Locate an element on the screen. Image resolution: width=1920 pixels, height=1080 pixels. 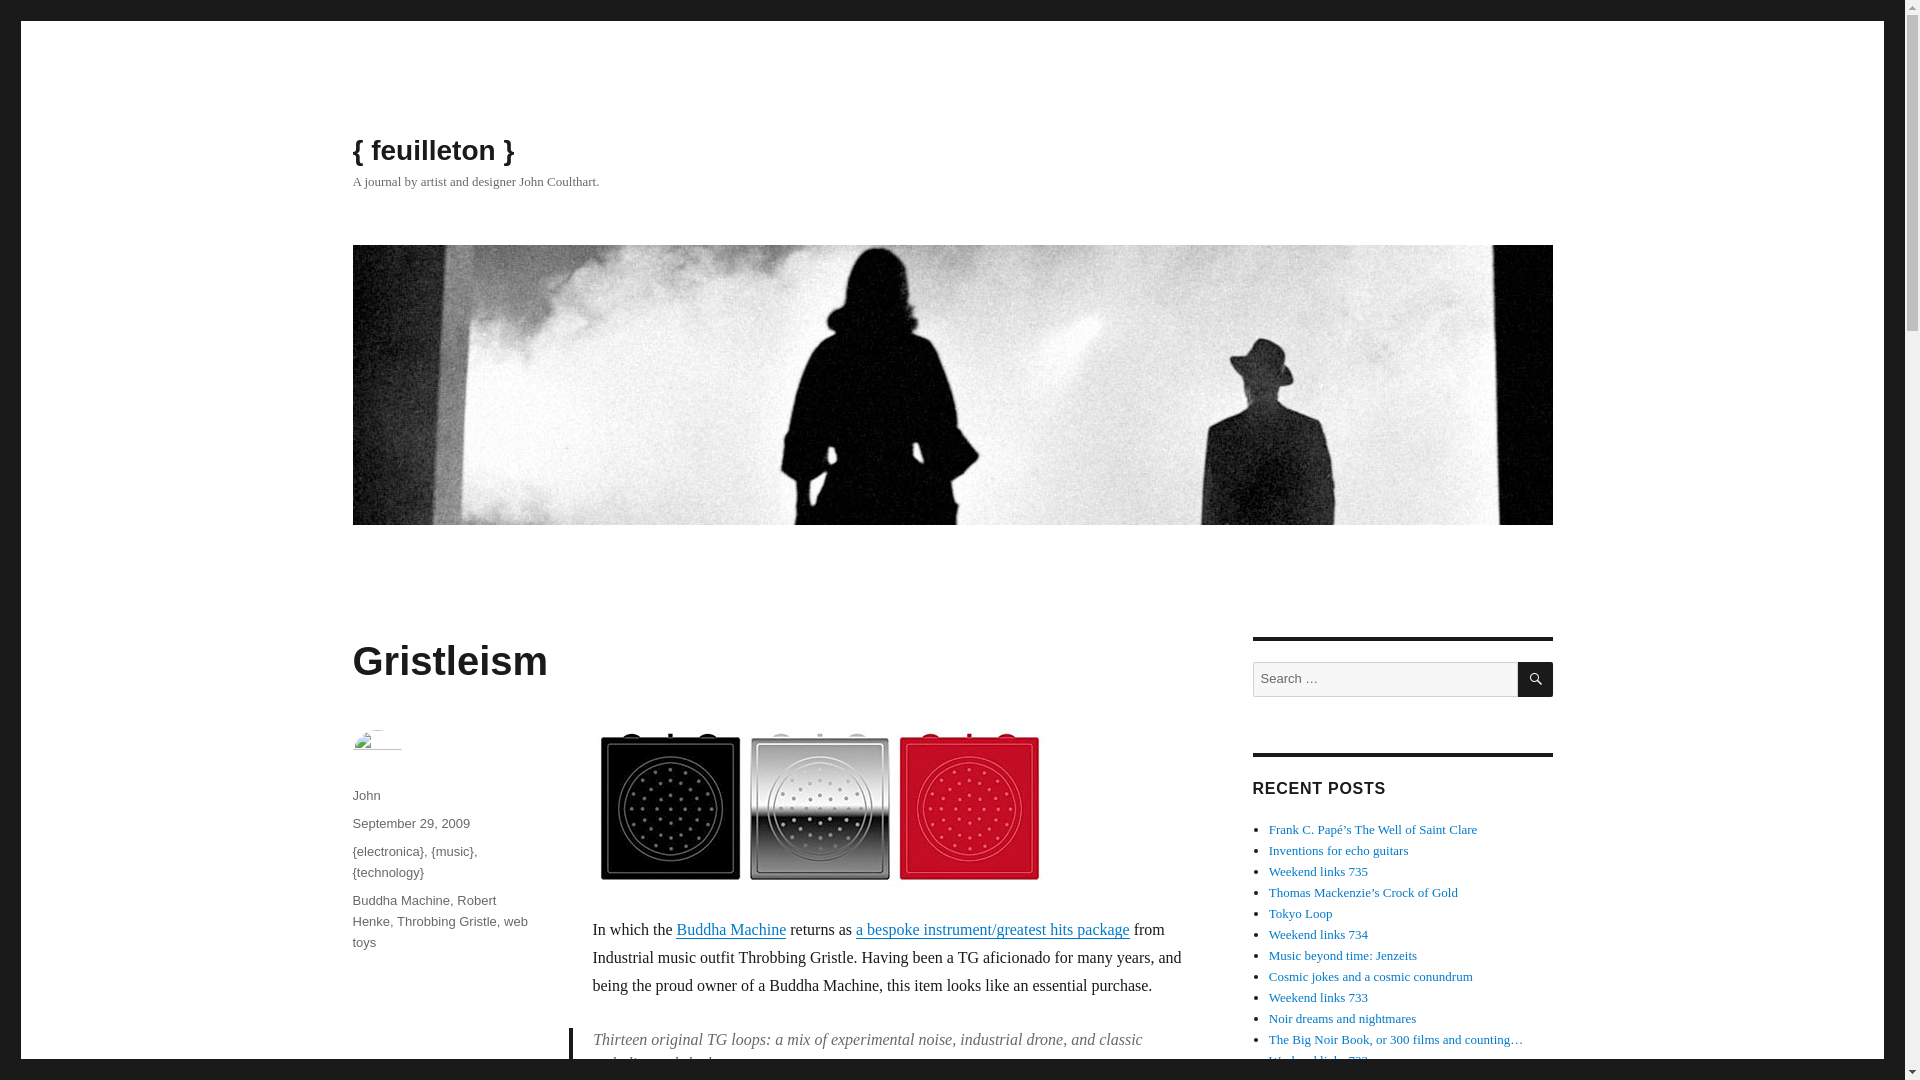
Weekend links 733 is located at coordinates (1318, 998).